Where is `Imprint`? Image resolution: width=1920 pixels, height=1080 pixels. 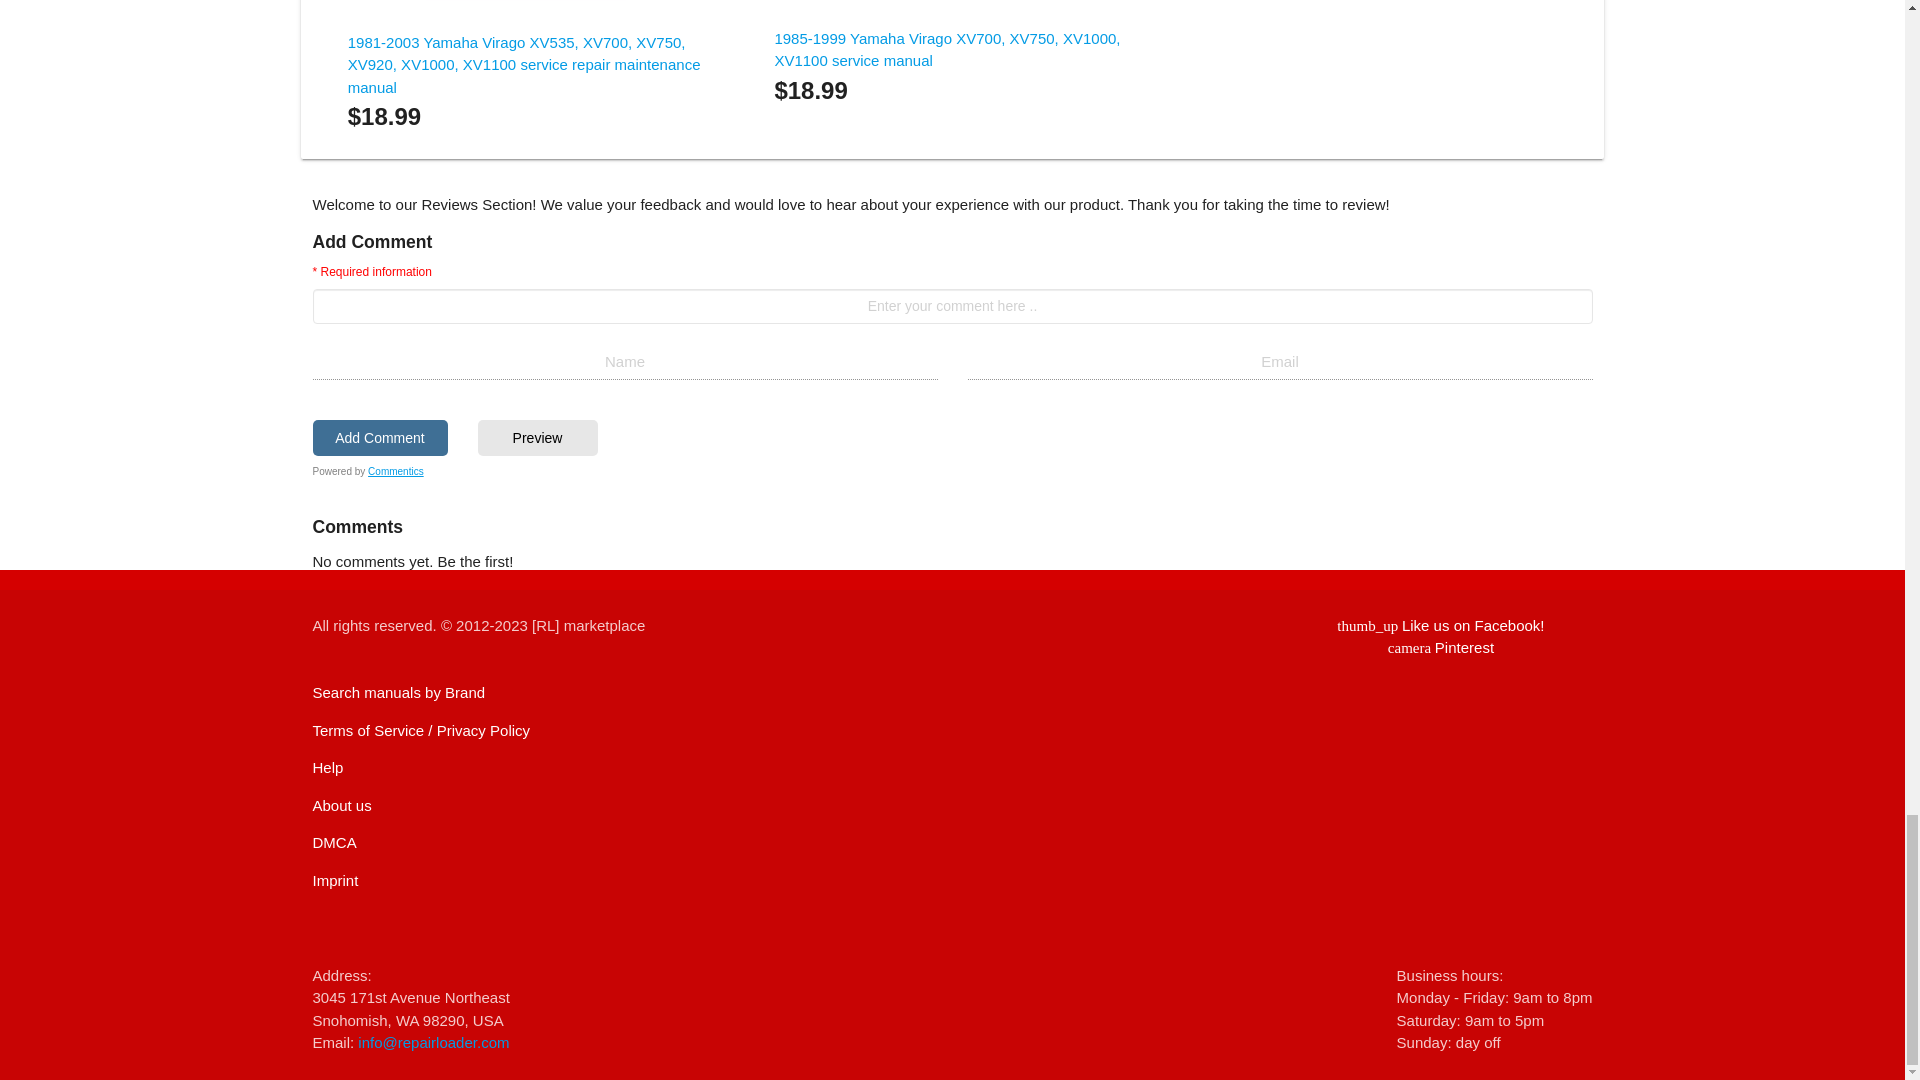 Imprint is located at coordinates (1440, 648).